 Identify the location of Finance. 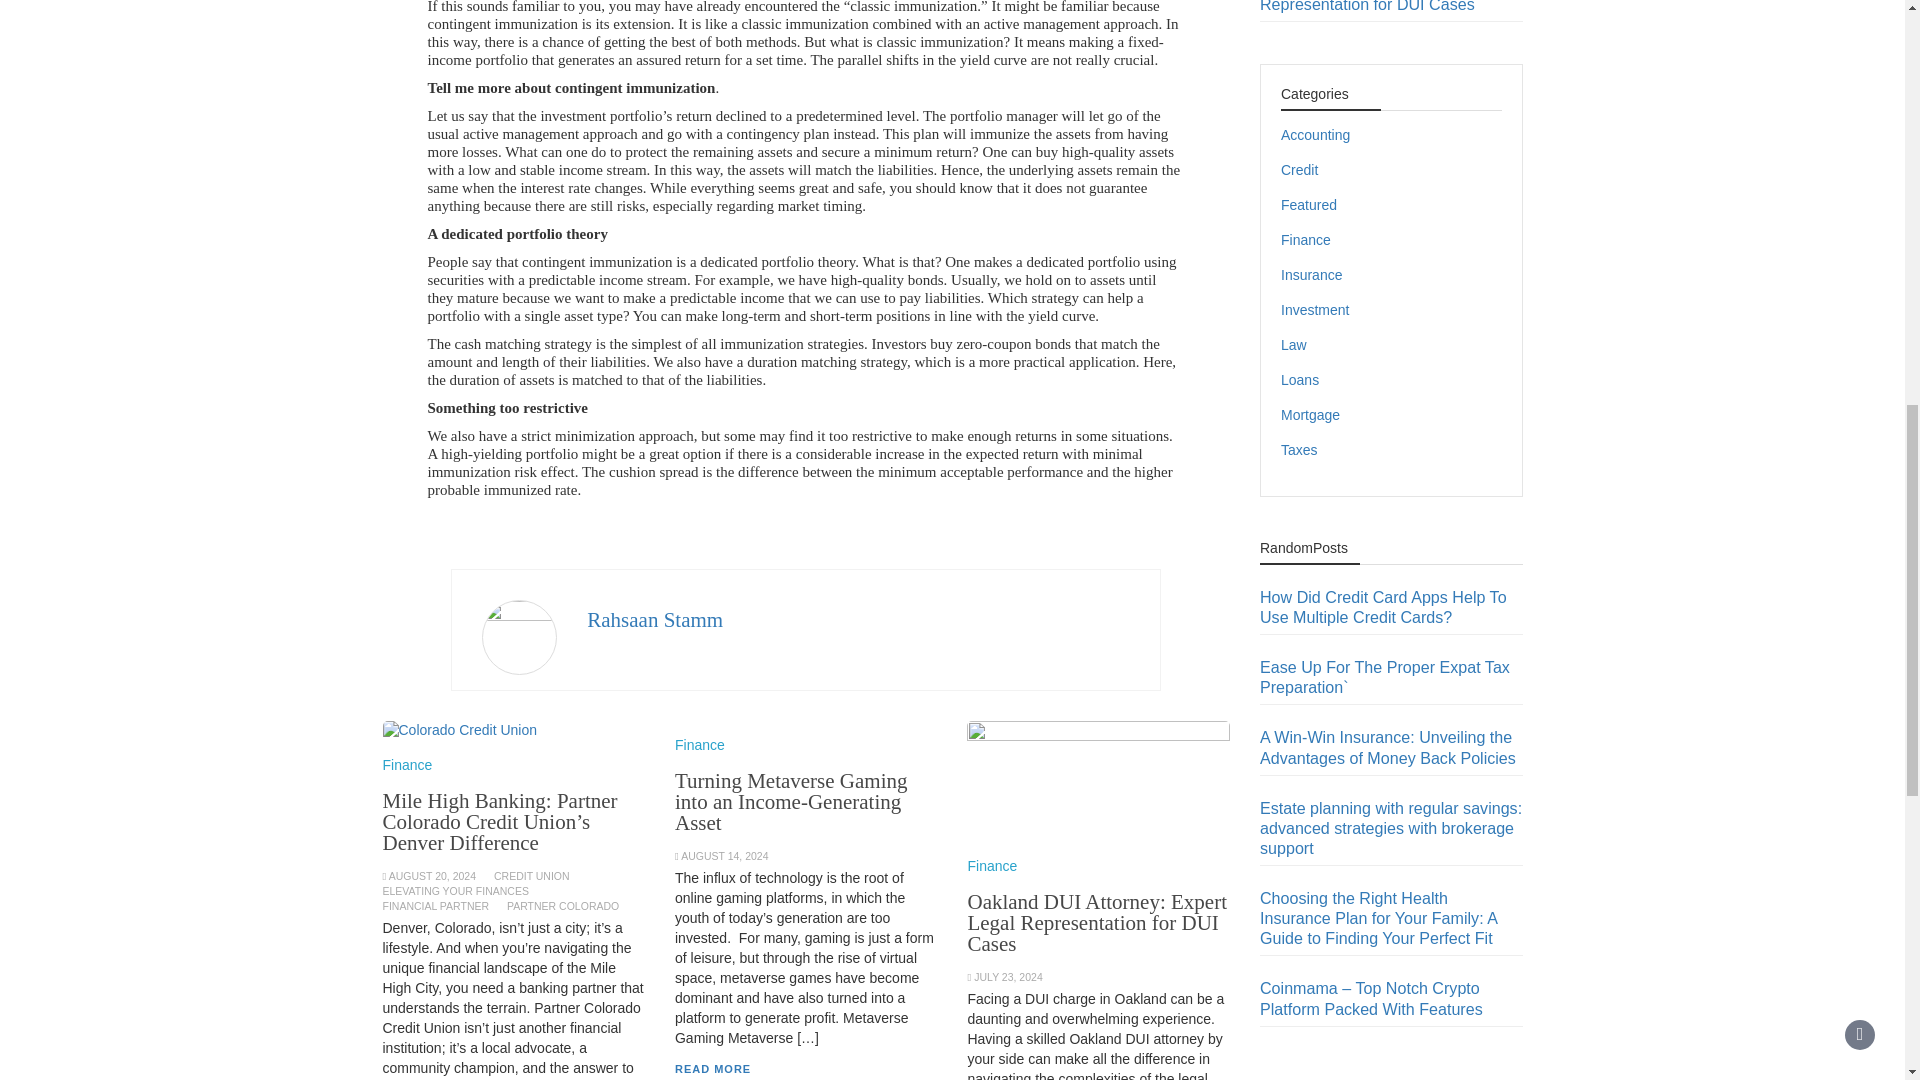
(992, 865).